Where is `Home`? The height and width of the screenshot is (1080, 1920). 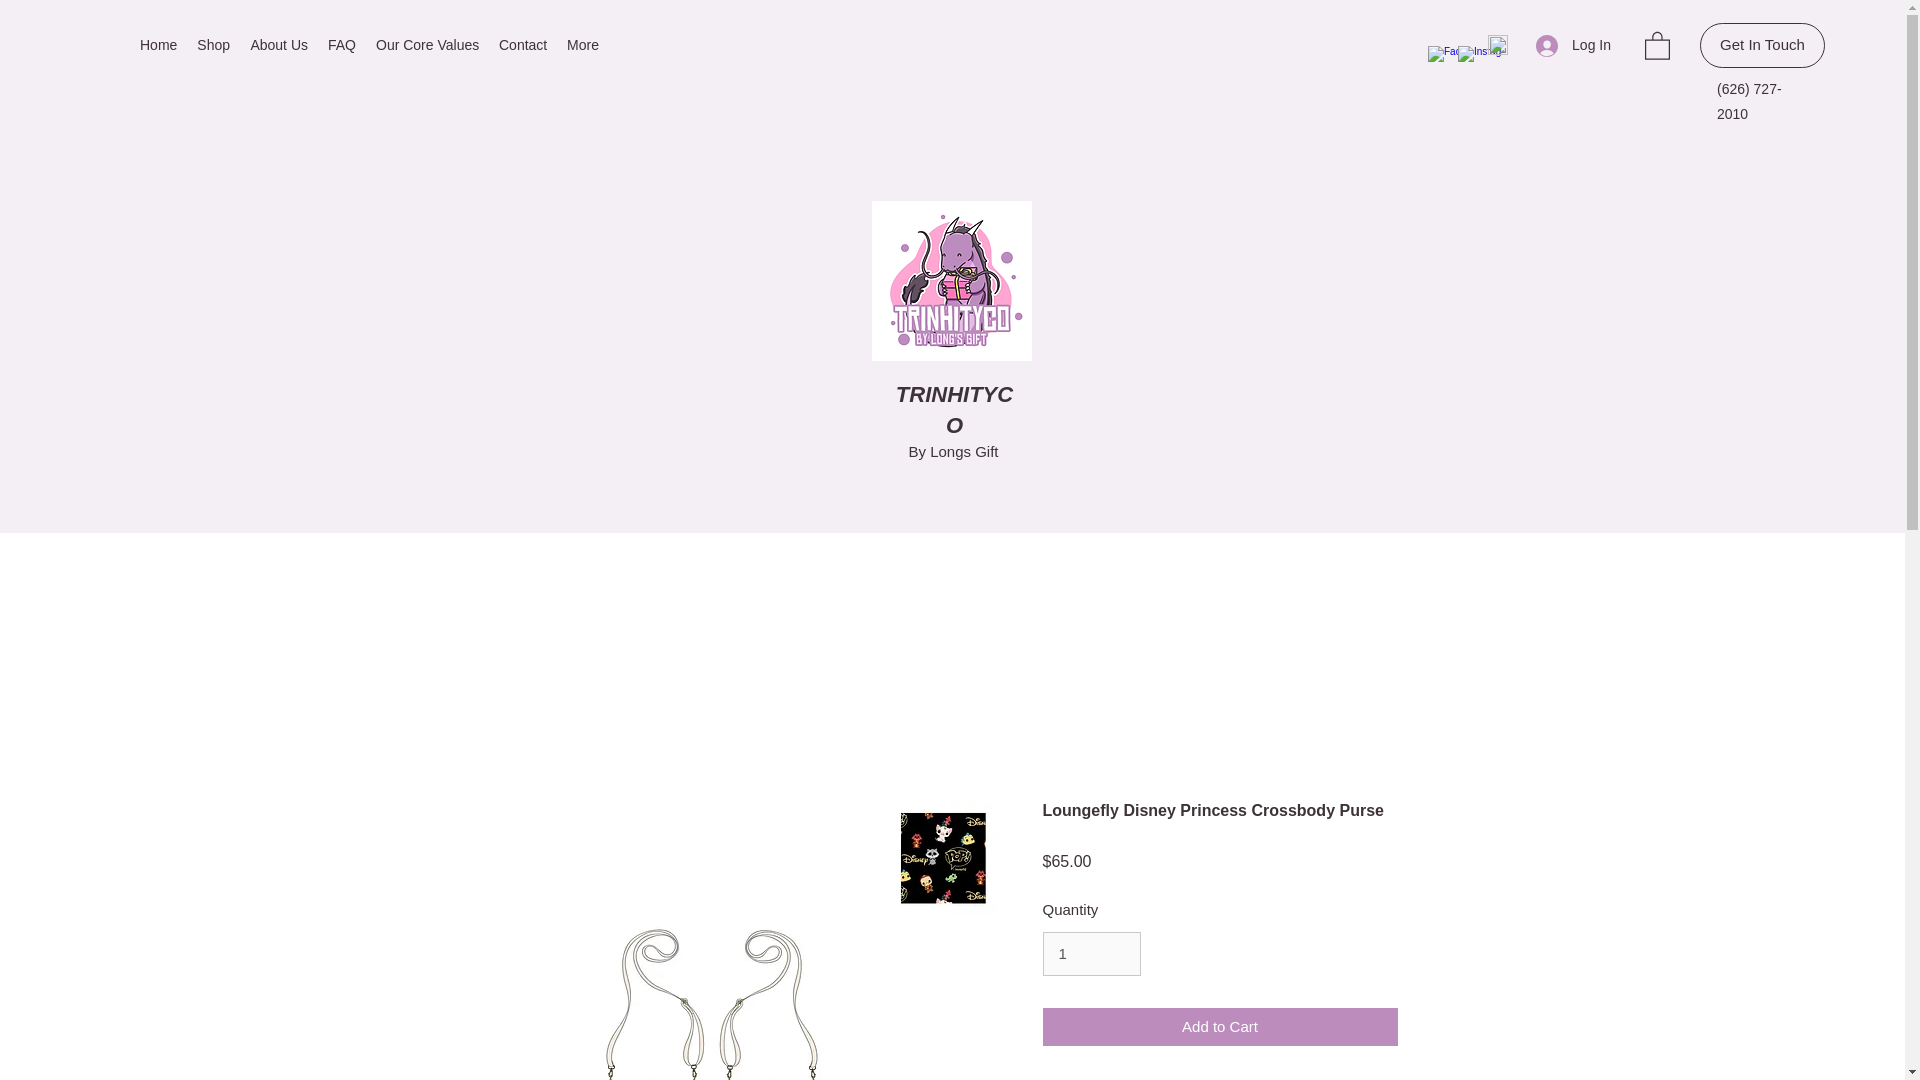 Home is located at coordinates (158, 45).